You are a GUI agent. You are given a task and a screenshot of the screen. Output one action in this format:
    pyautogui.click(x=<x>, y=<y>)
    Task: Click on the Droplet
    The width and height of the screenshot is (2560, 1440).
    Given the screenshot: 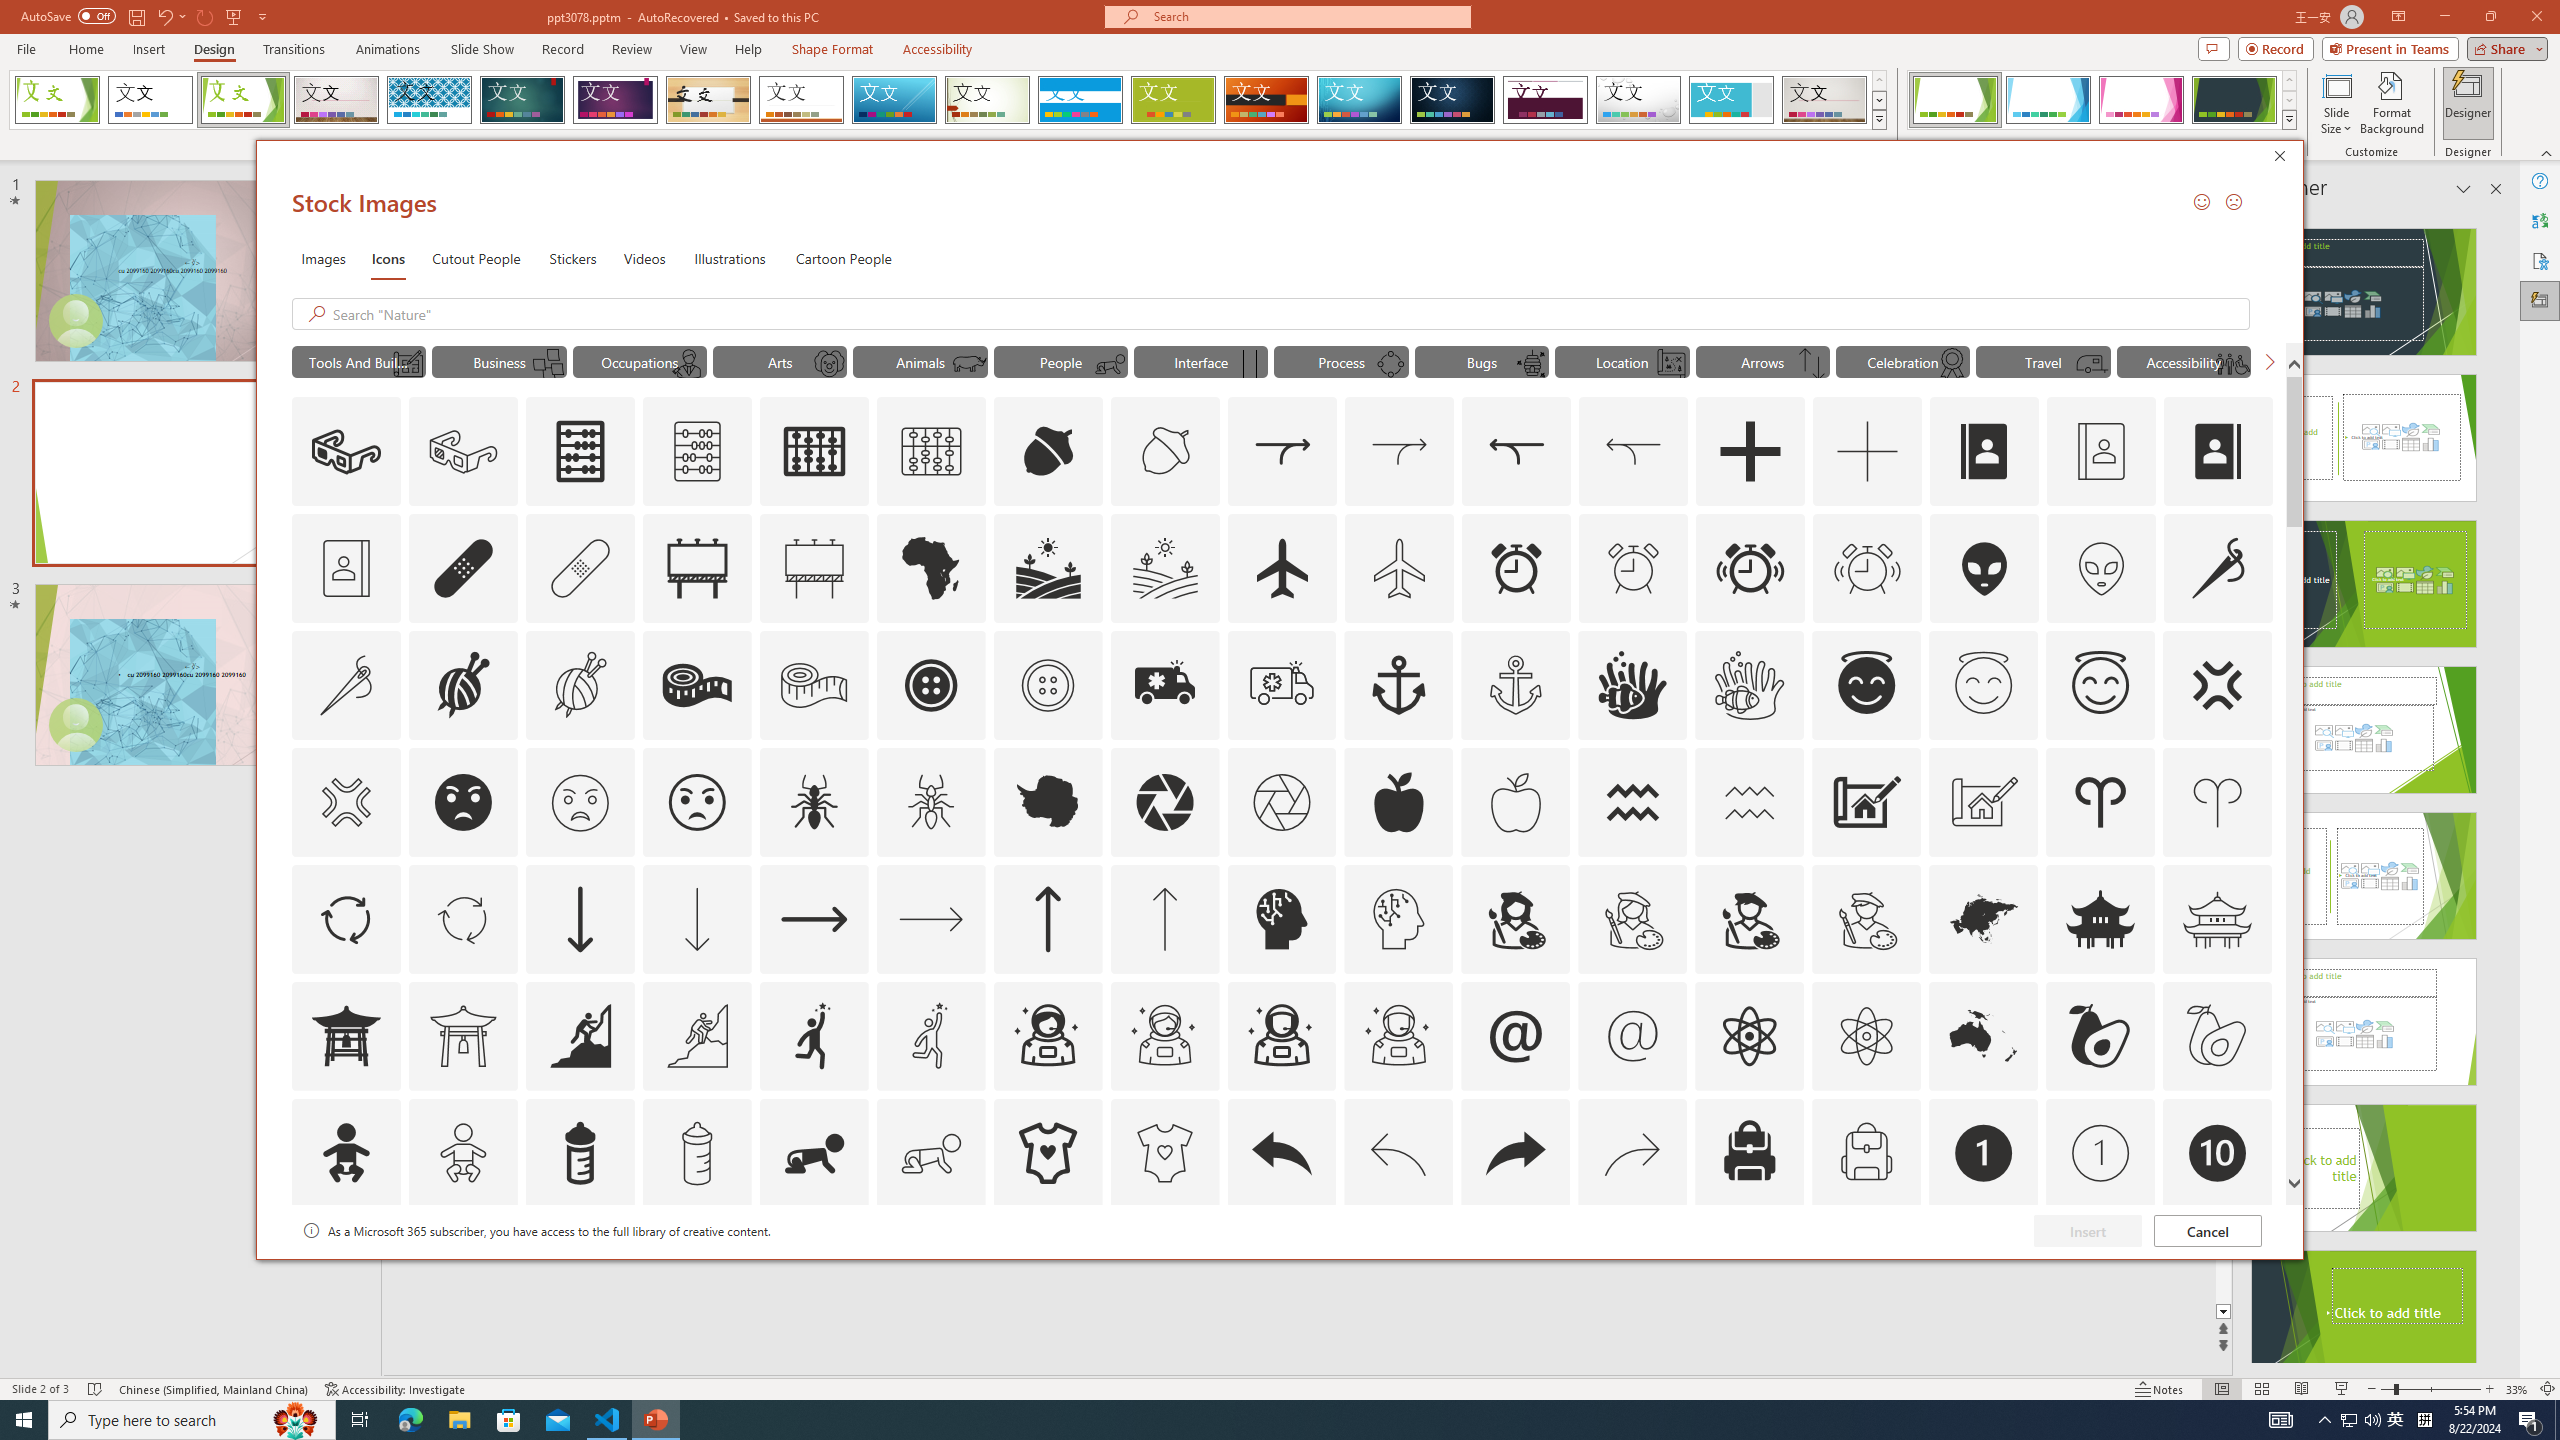 What is the action you would take?
    pyautogui.click(x=1638, y=100)
    